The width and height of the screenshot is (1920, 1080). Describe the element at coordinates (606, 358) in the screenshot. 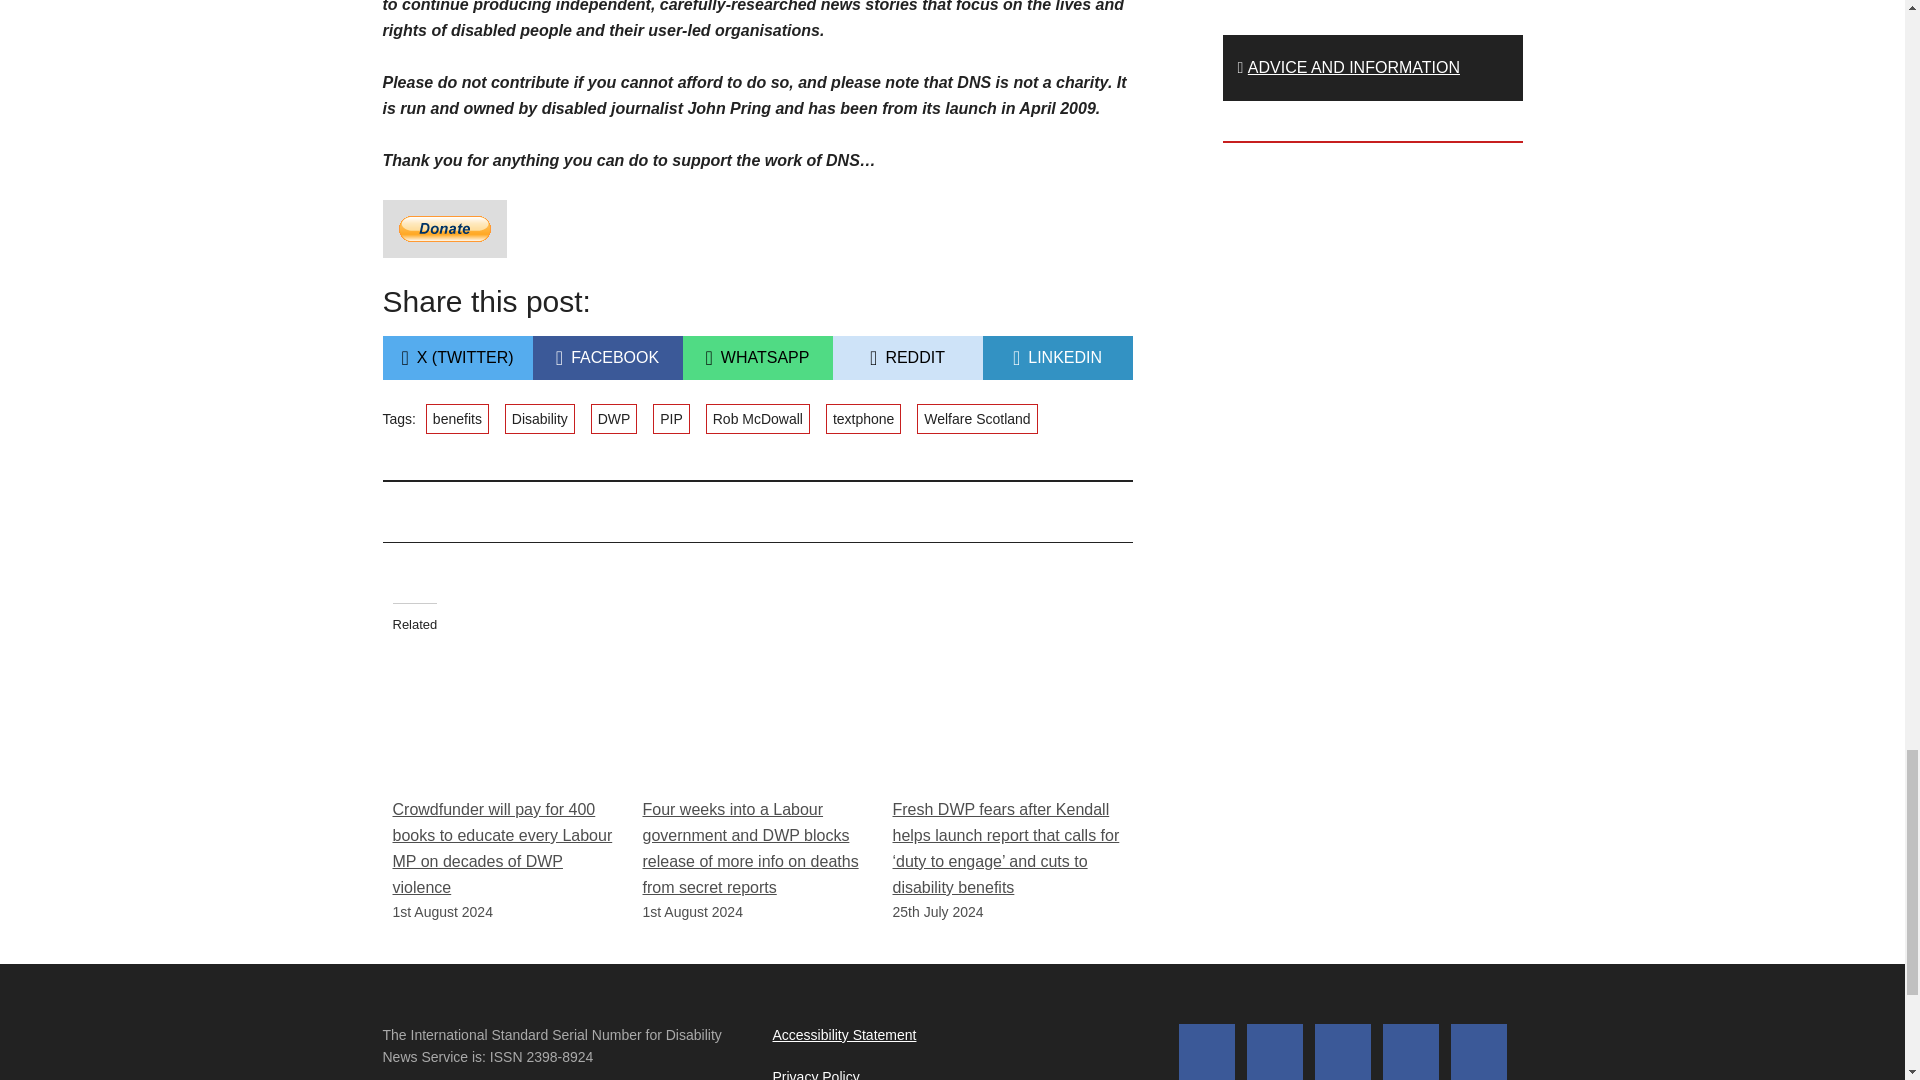

I see `DWP` at that location.